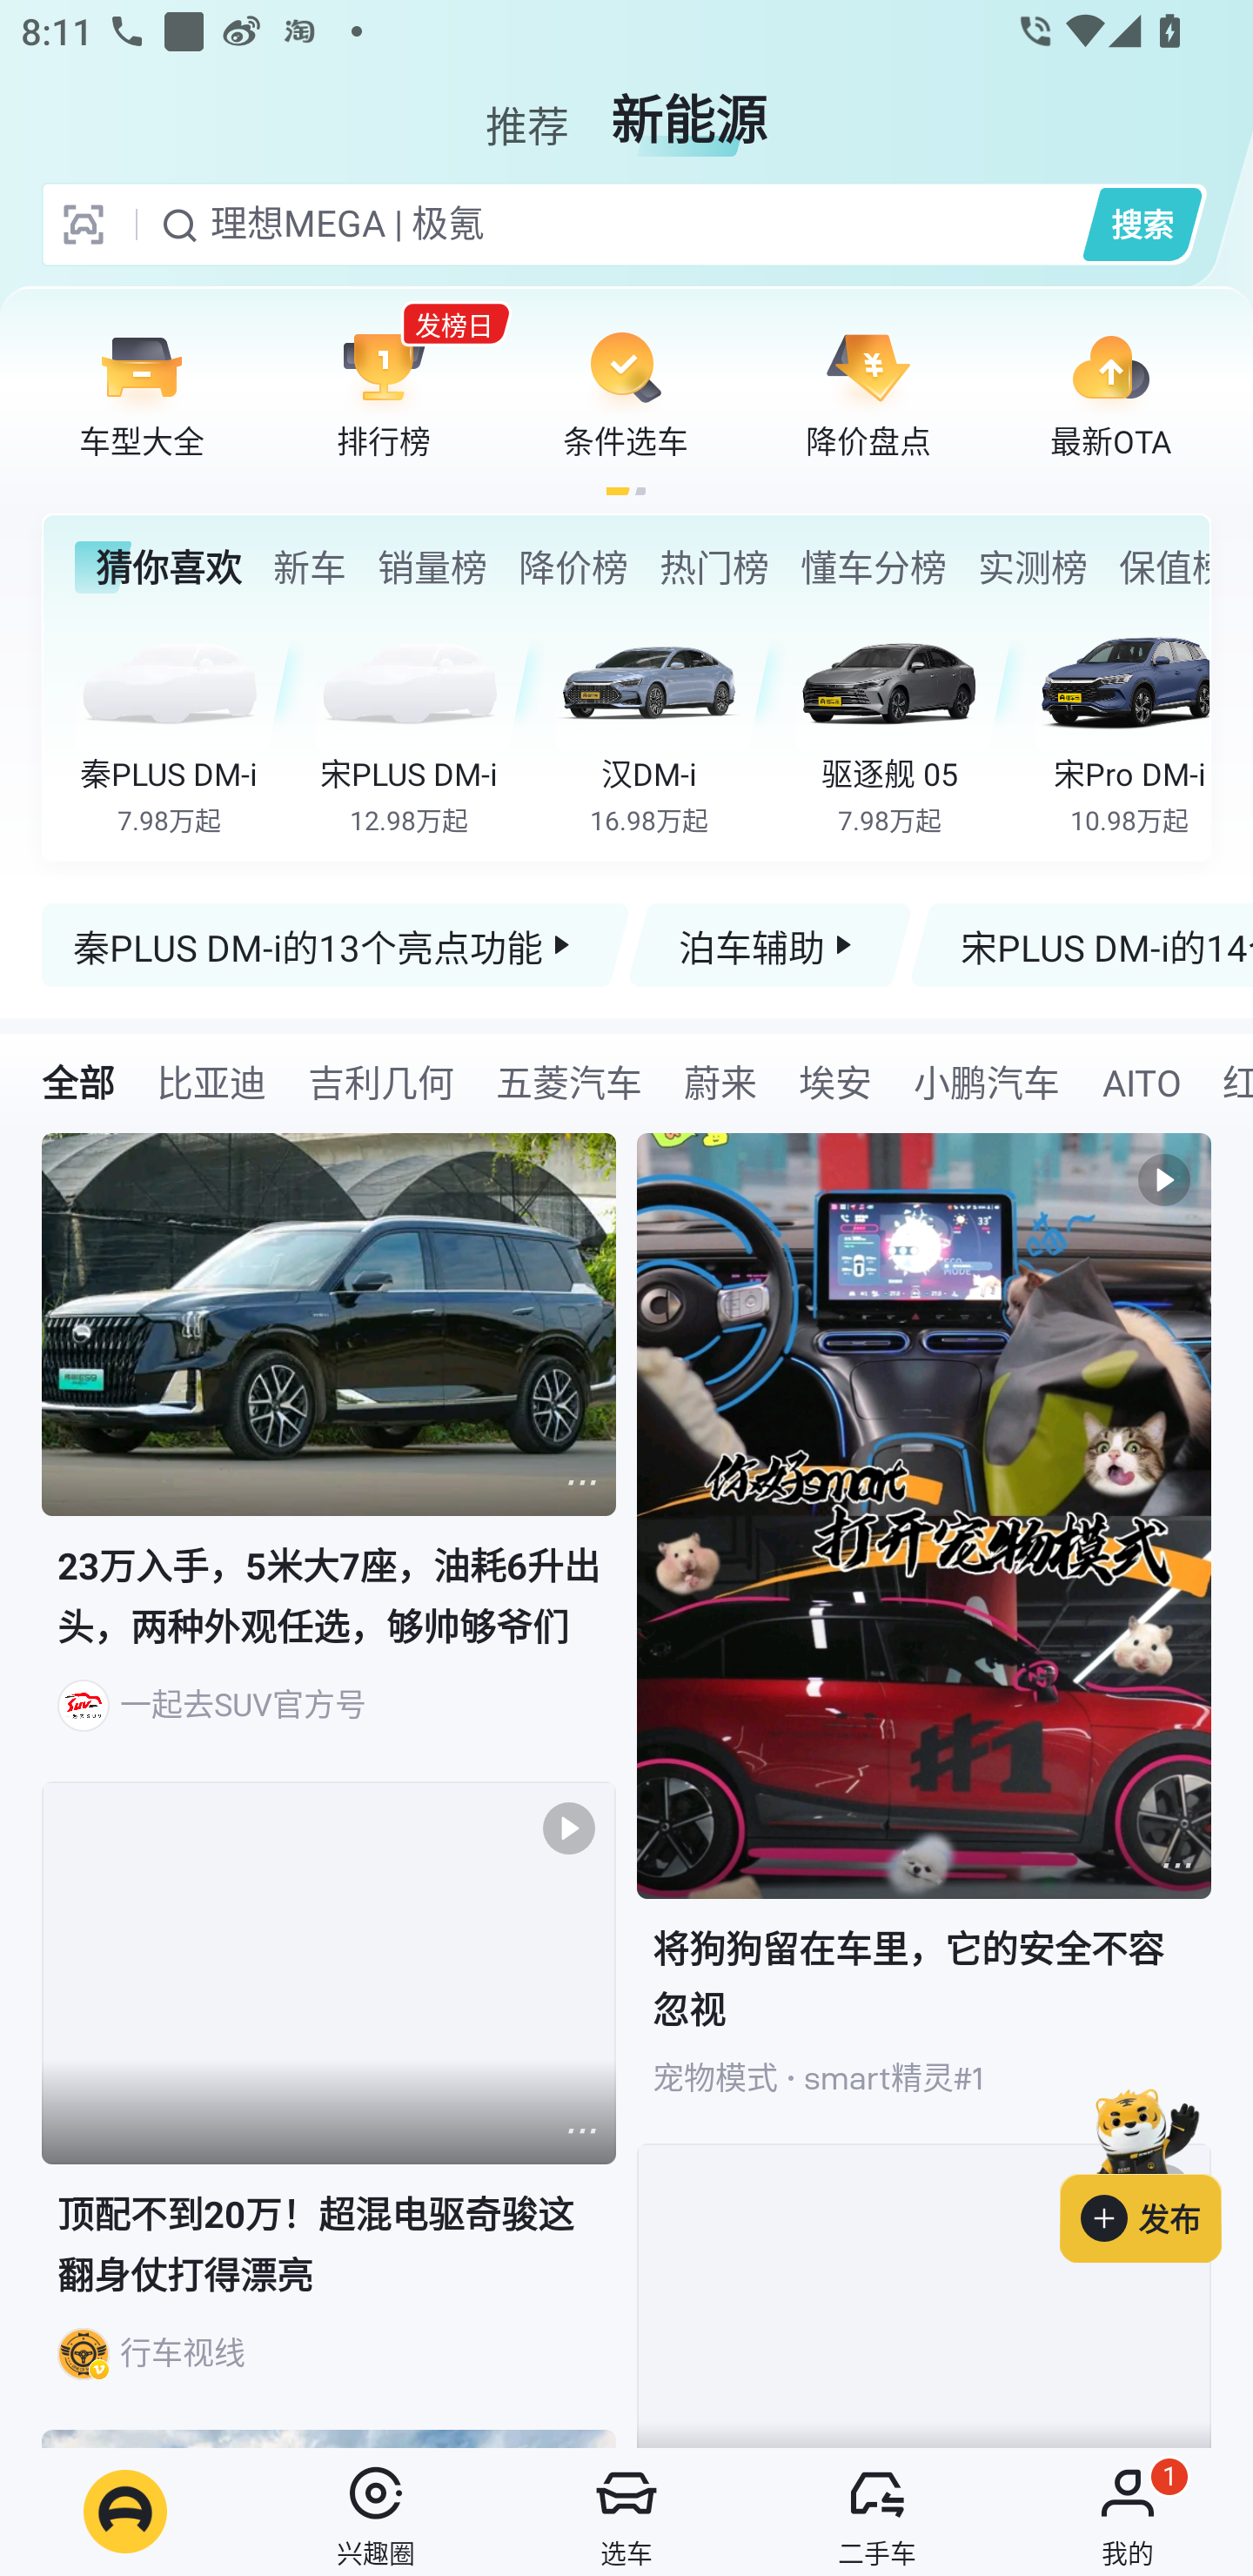 This screenshot has width=1253, height=2576. What do you see at coordinates (986, 1081) in the screenshot?
I see `小鹏汽车` at bounding box center [986, 1081].